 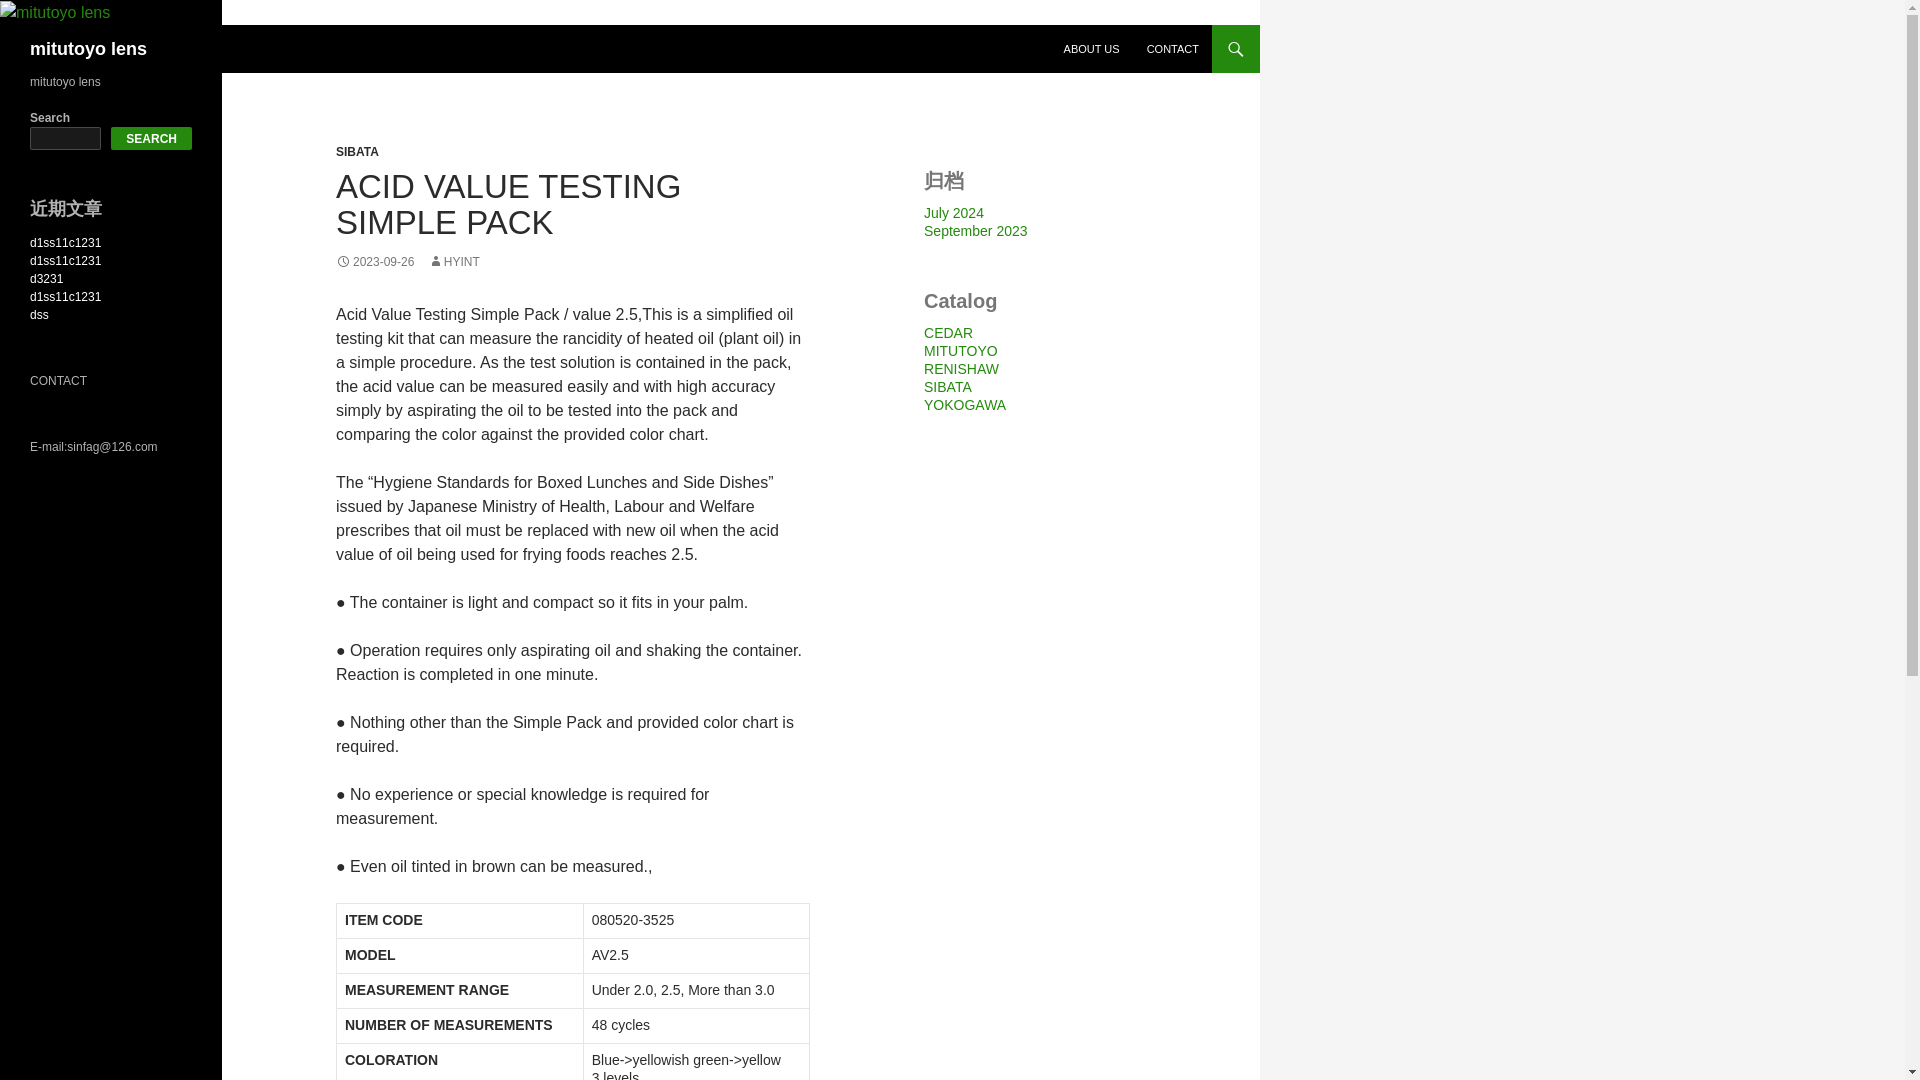 I want to click on SIBATA, so click(x=357, y=151).